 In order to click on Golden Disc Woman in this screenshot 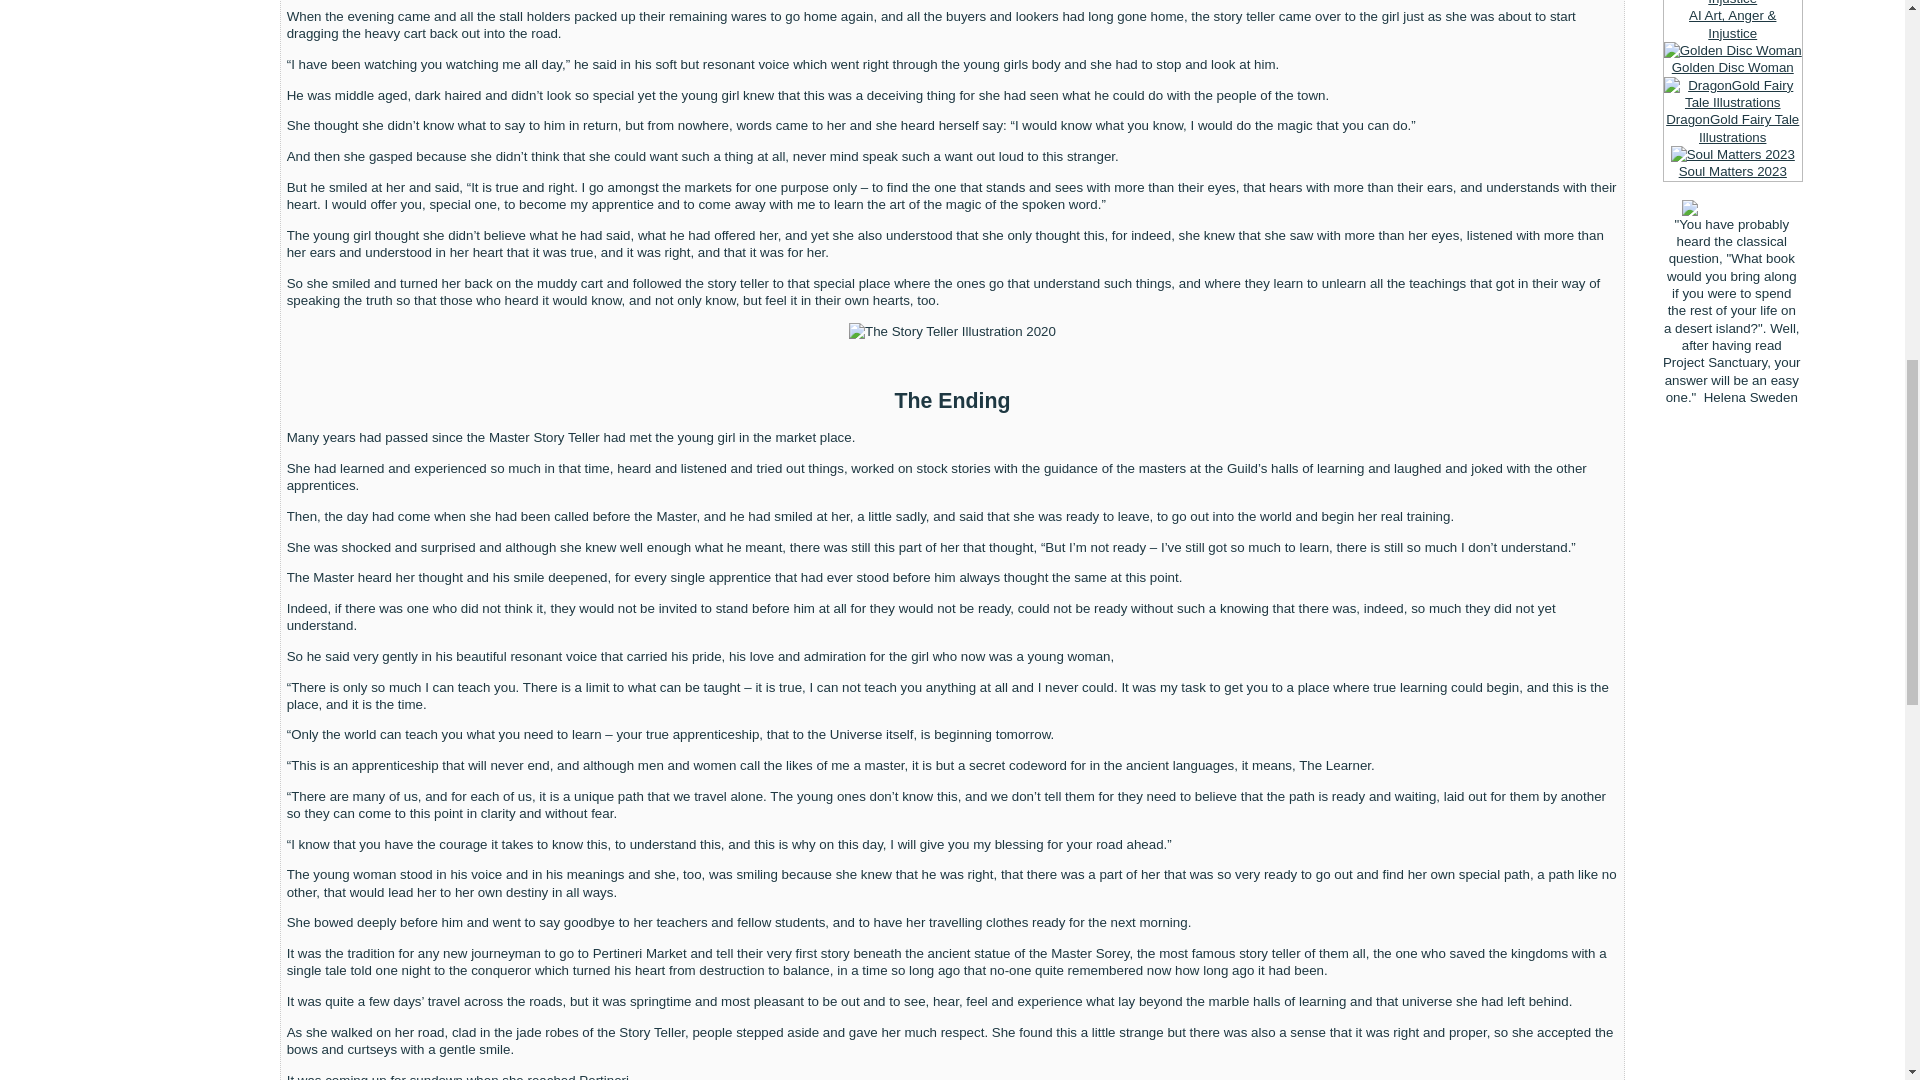, I will do `click(1733, 50)`.